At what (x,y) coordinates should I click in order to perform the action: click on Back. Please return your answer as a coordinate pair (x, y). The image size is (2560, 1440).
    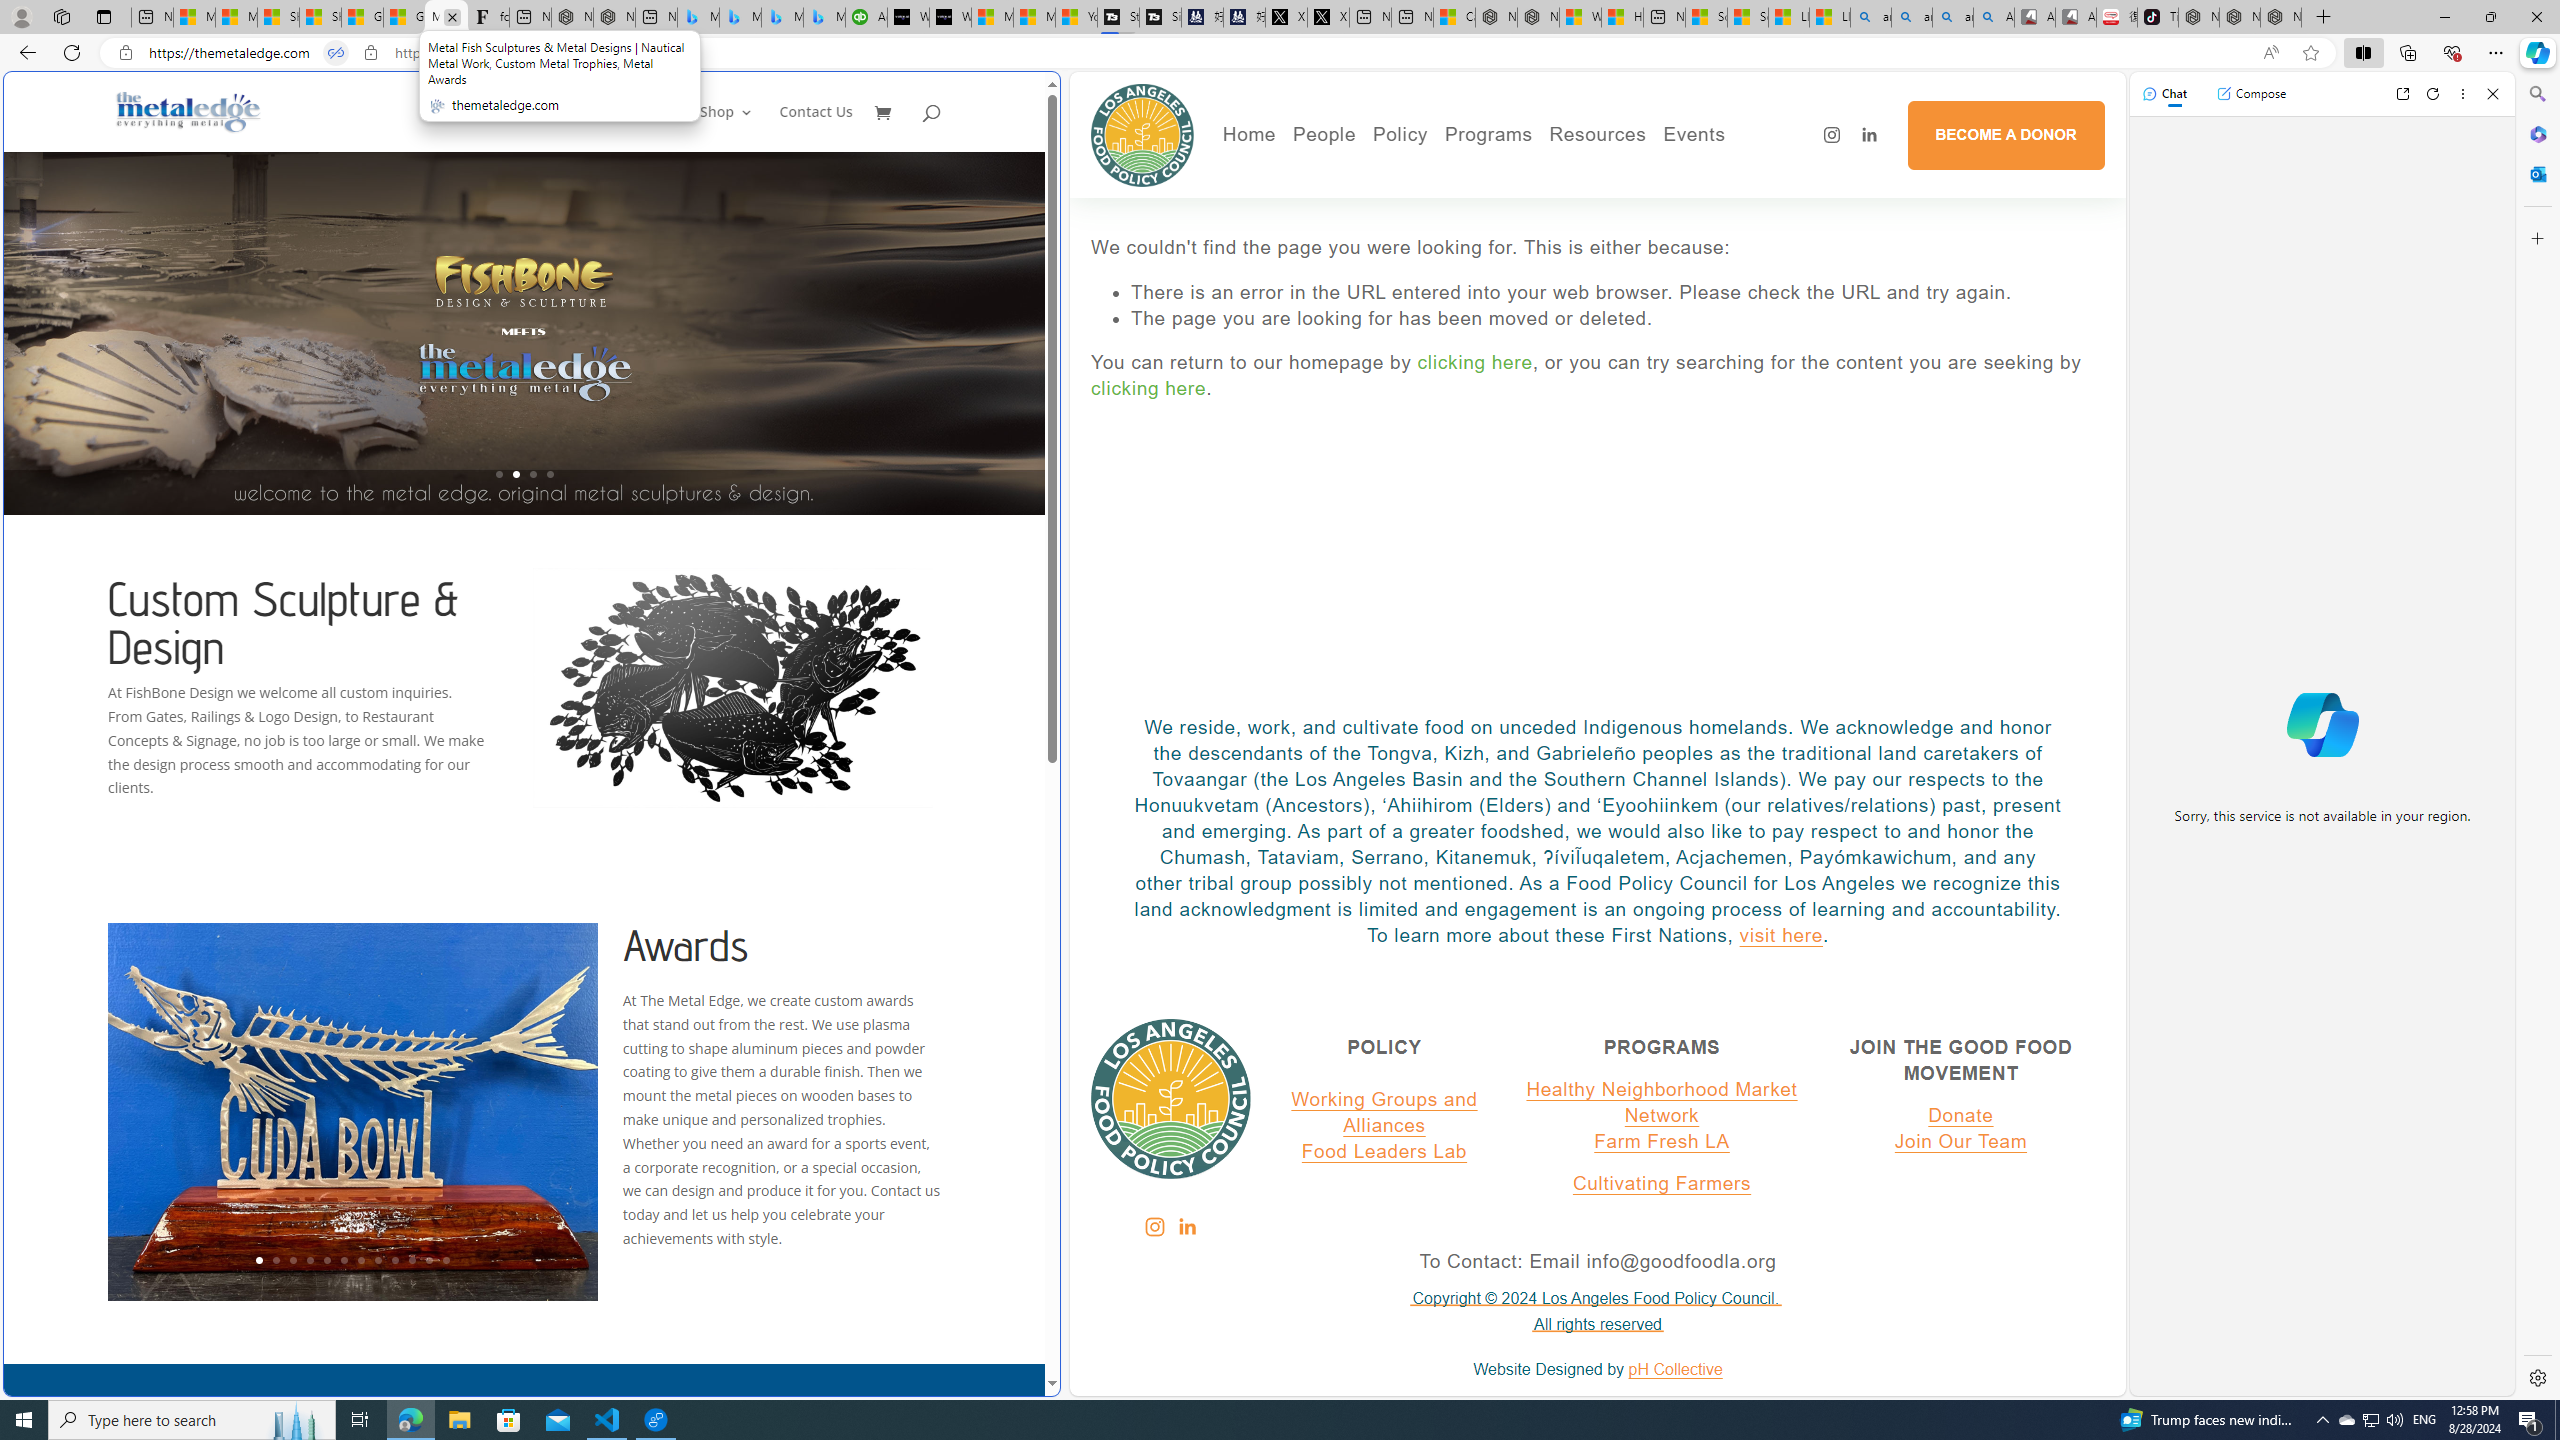
    Looking at the image, I should click on (24, 52).